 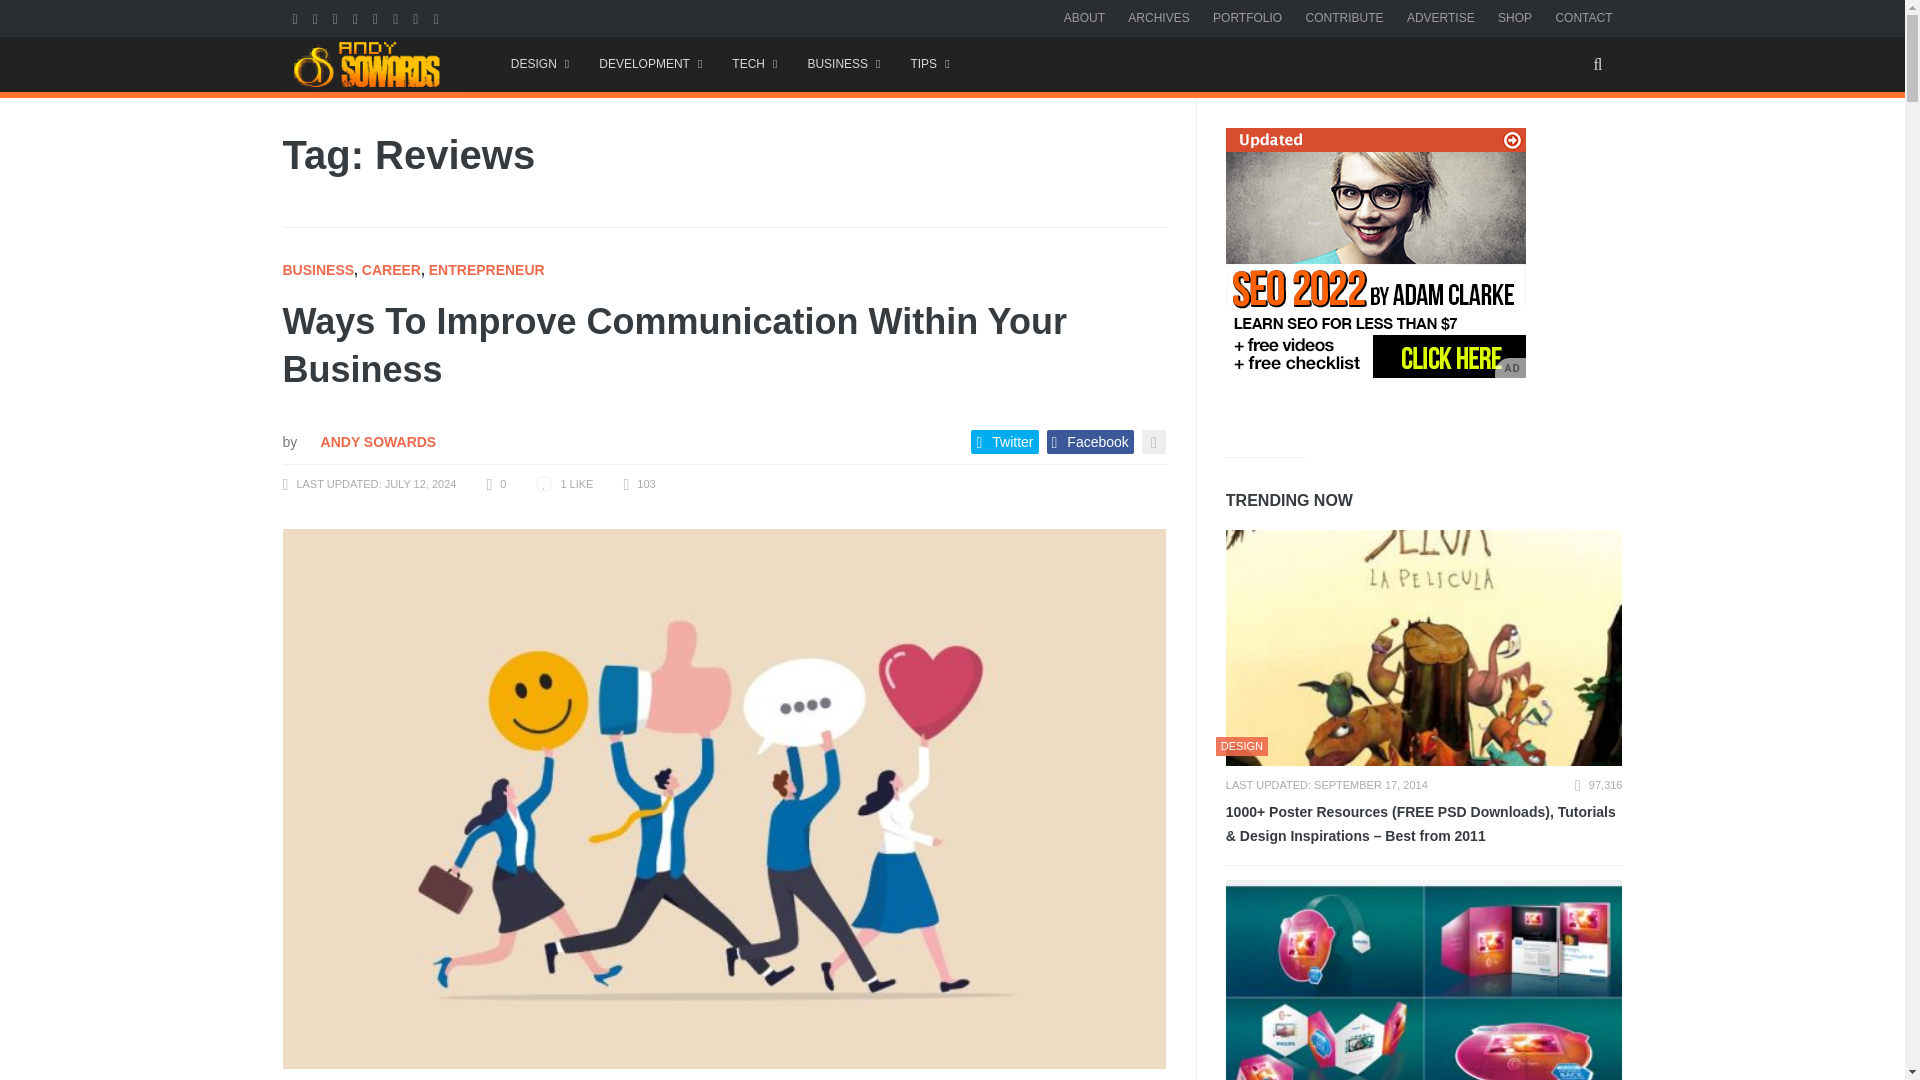 What do you see at coordinates (539, 64) in the screenshot?
I see `Design` at bounding box center [539, 64].